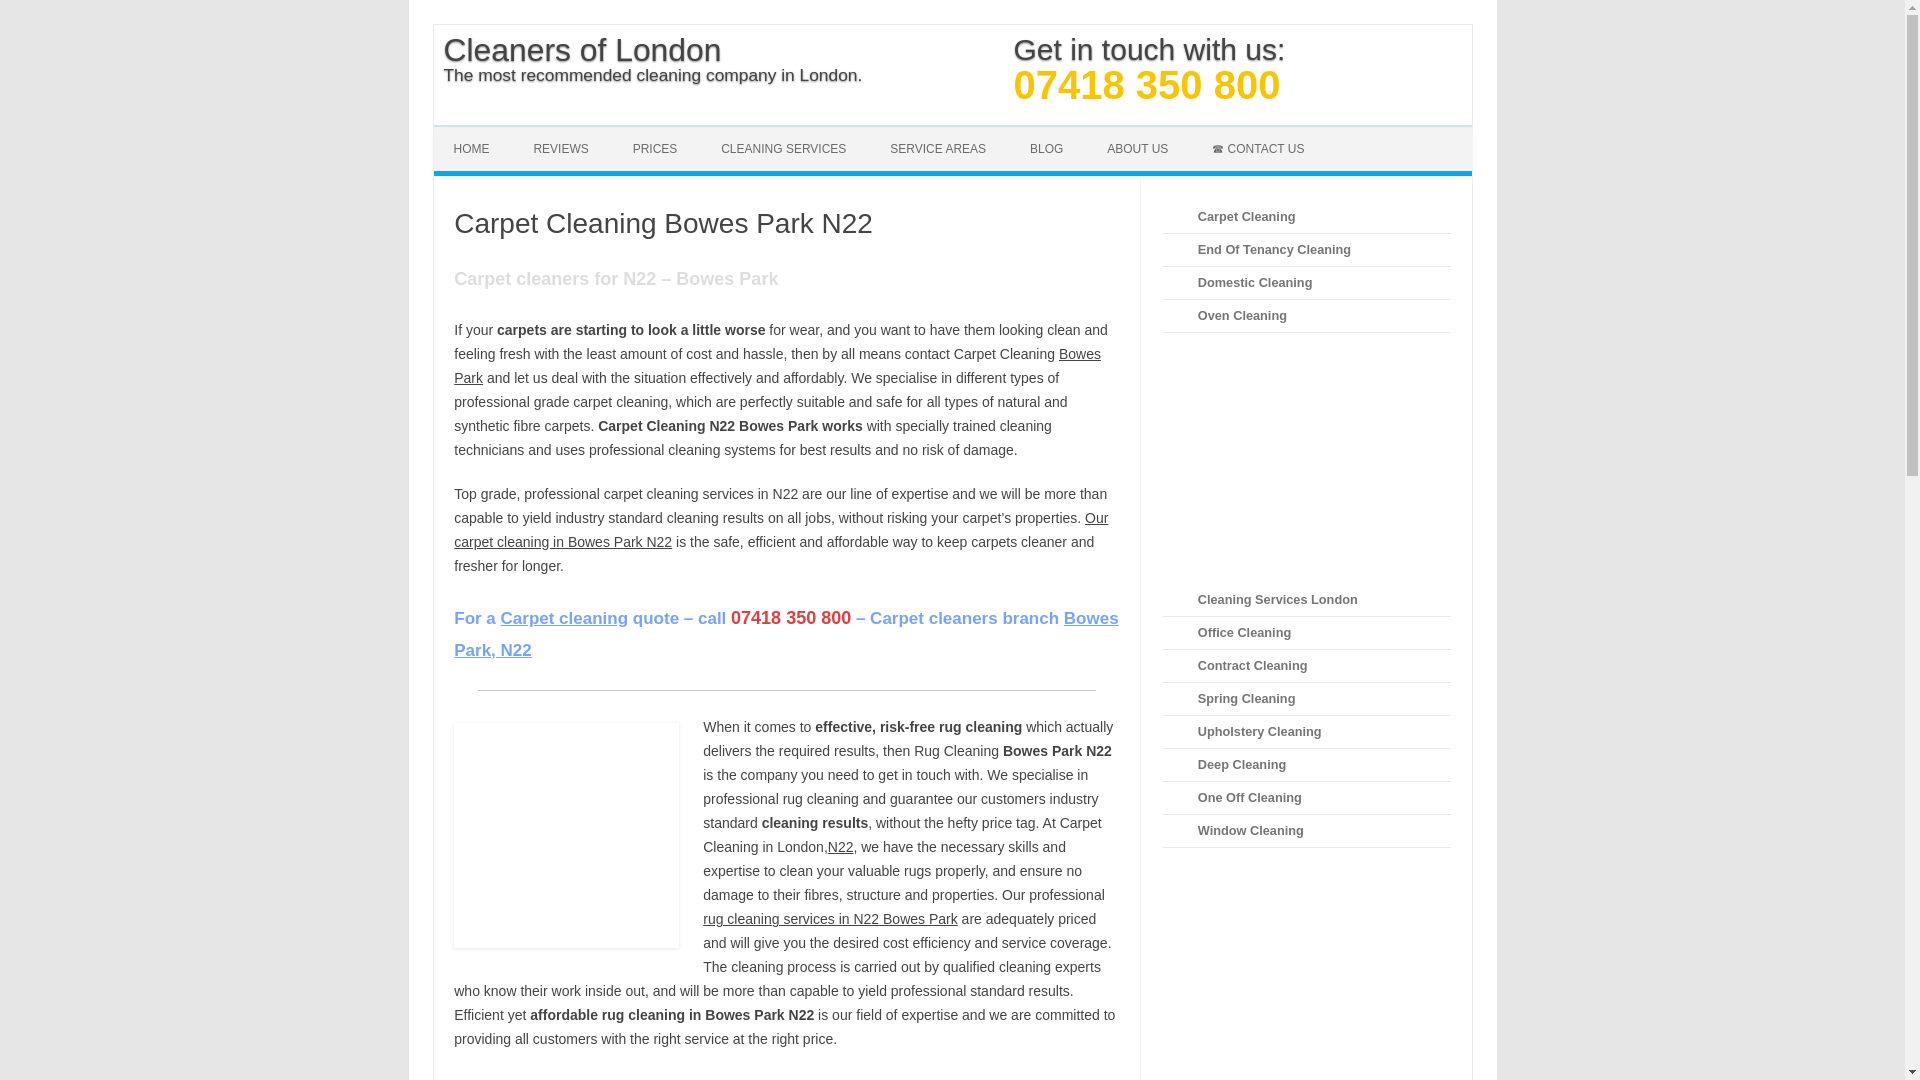  I want to click on Cleaning London, so click(472, 148).